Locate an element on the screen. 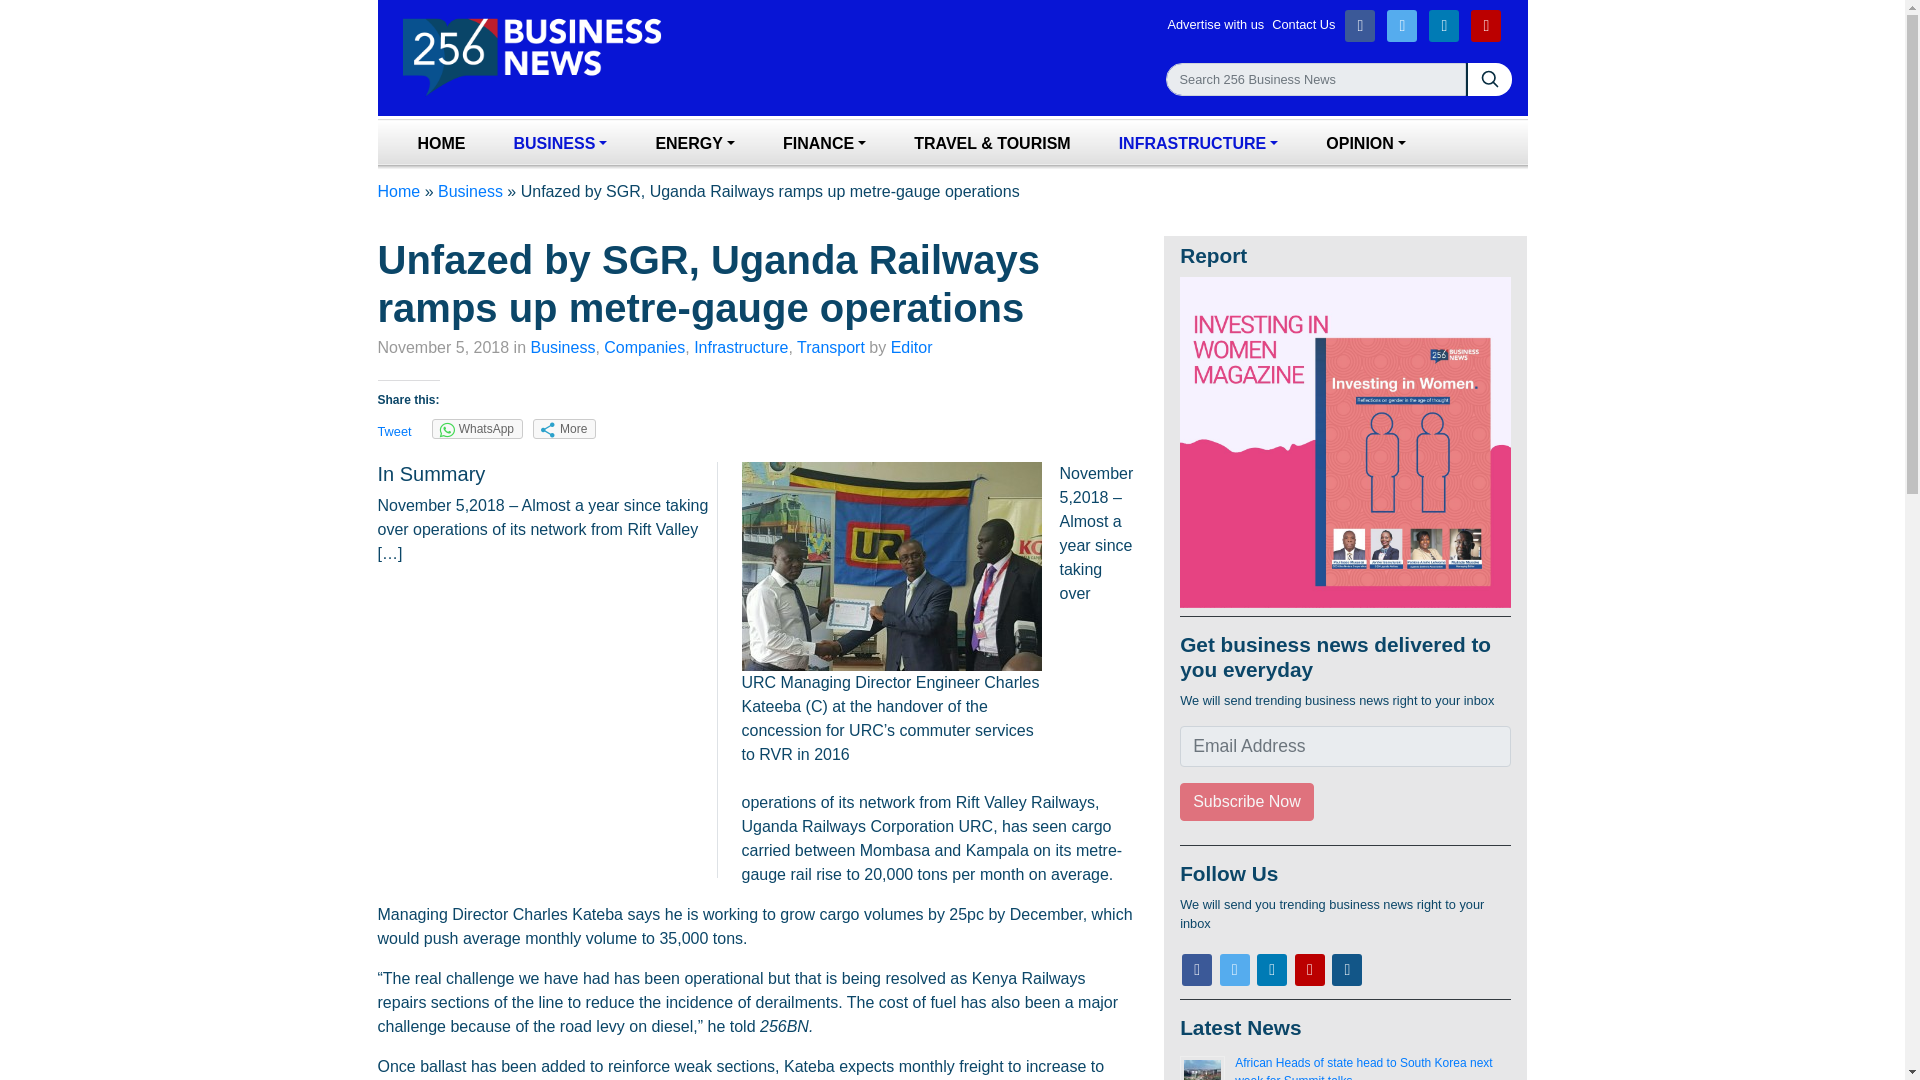 Image resolution: width=1920 pixels, height=1080 pixels. HOME is located at coordinates (441, 144).